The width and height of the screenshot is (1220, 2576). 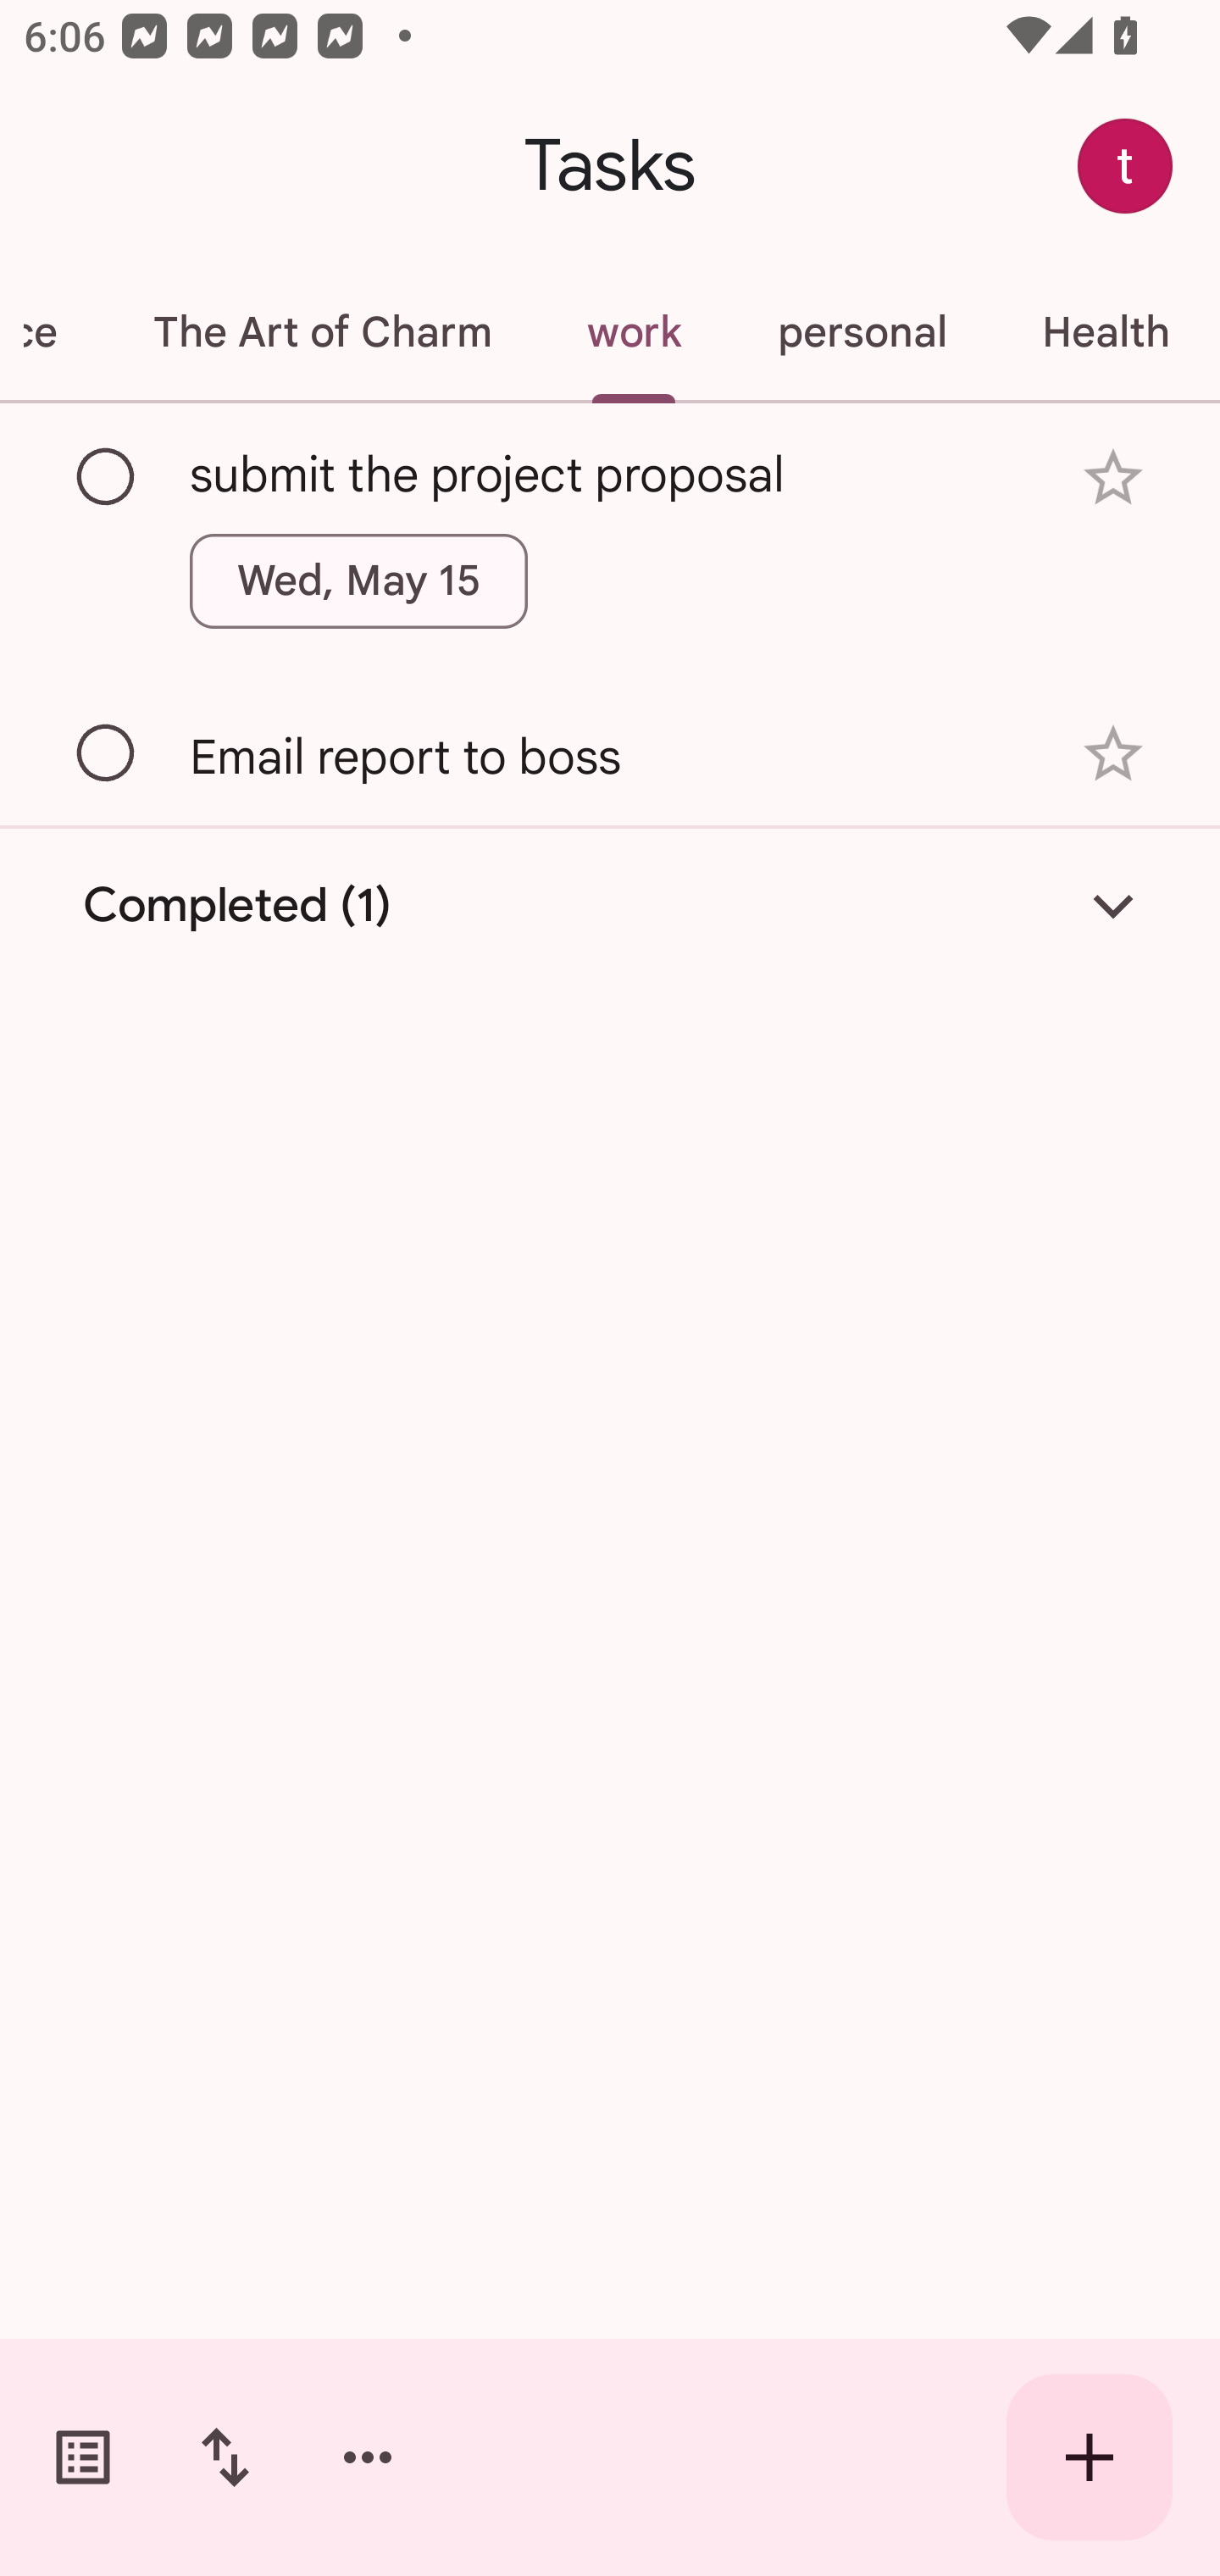 What do you see at coordinates (225, 2457) in the screenshot?
I see `Change sort order` at bounding box center [225, 2457].